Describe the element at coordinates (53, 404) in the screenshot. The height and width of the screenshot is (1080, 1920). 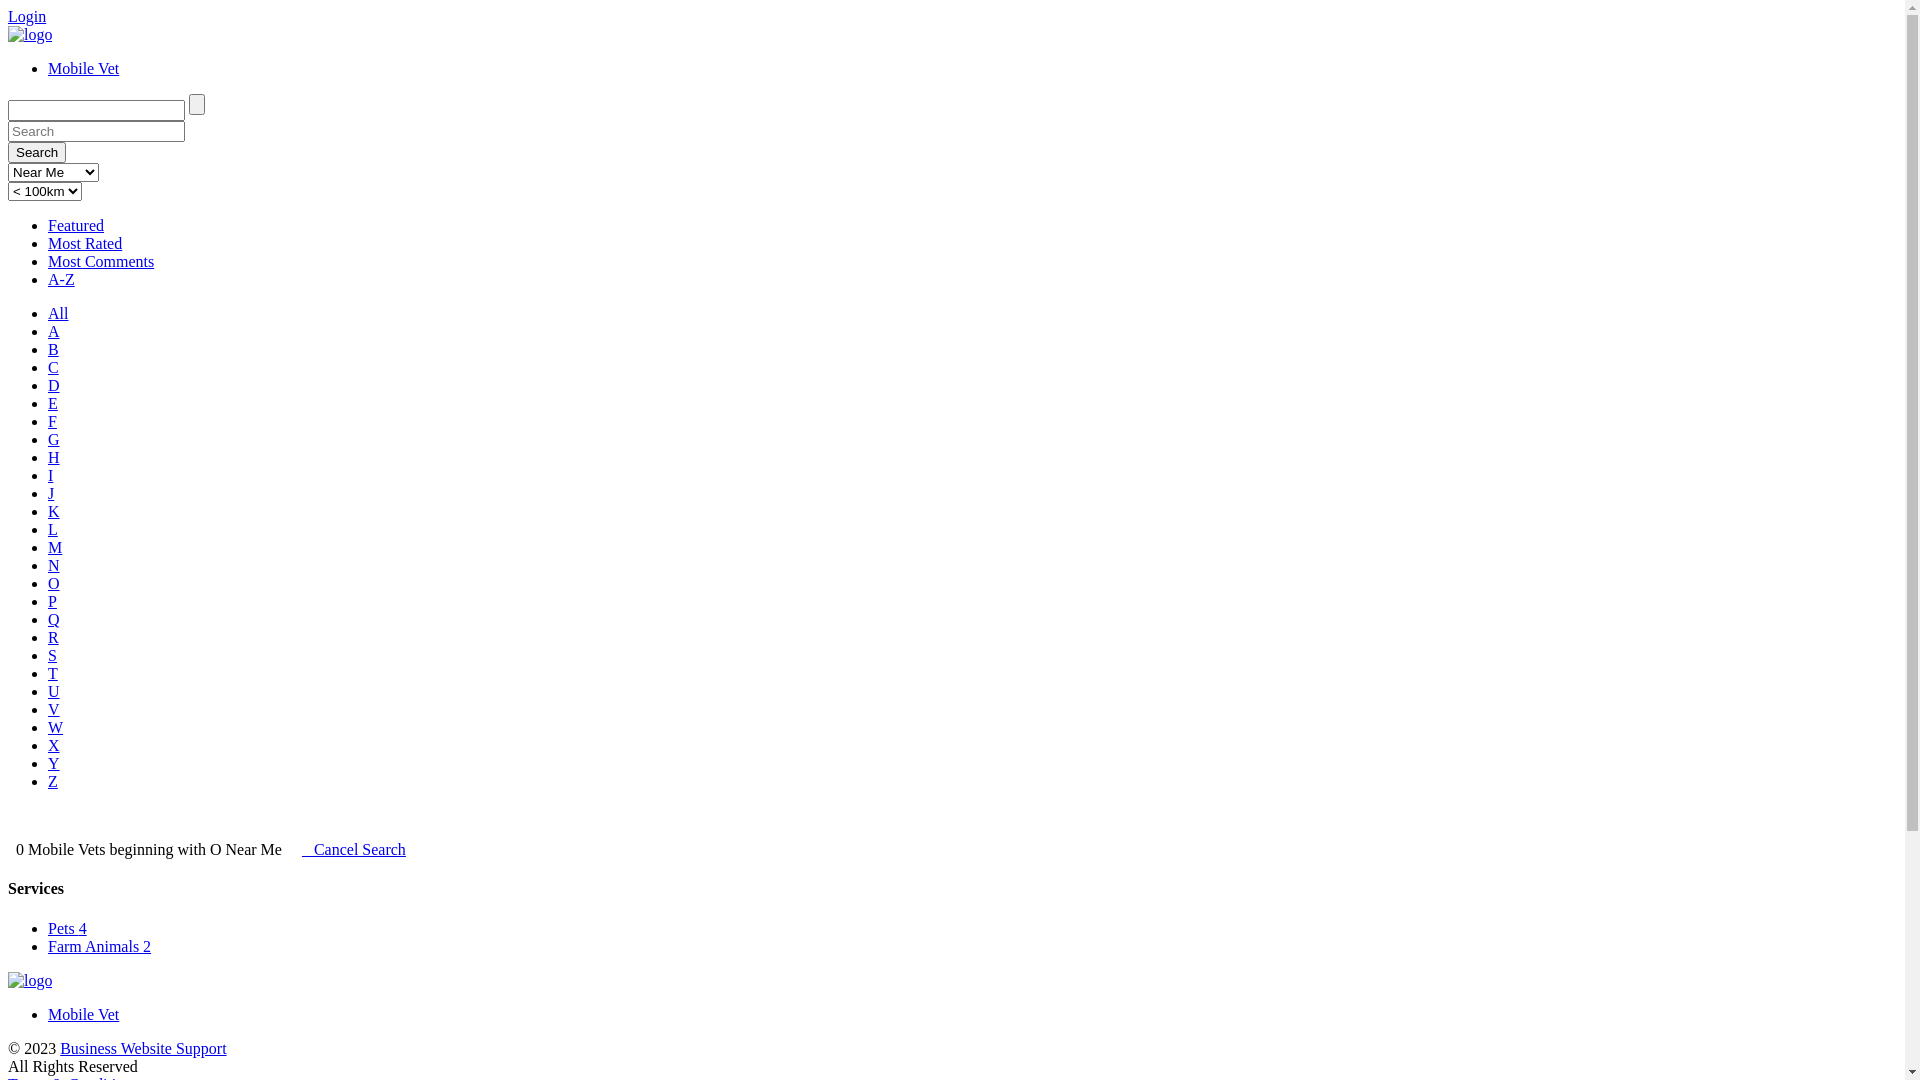
I see `E` at that location.